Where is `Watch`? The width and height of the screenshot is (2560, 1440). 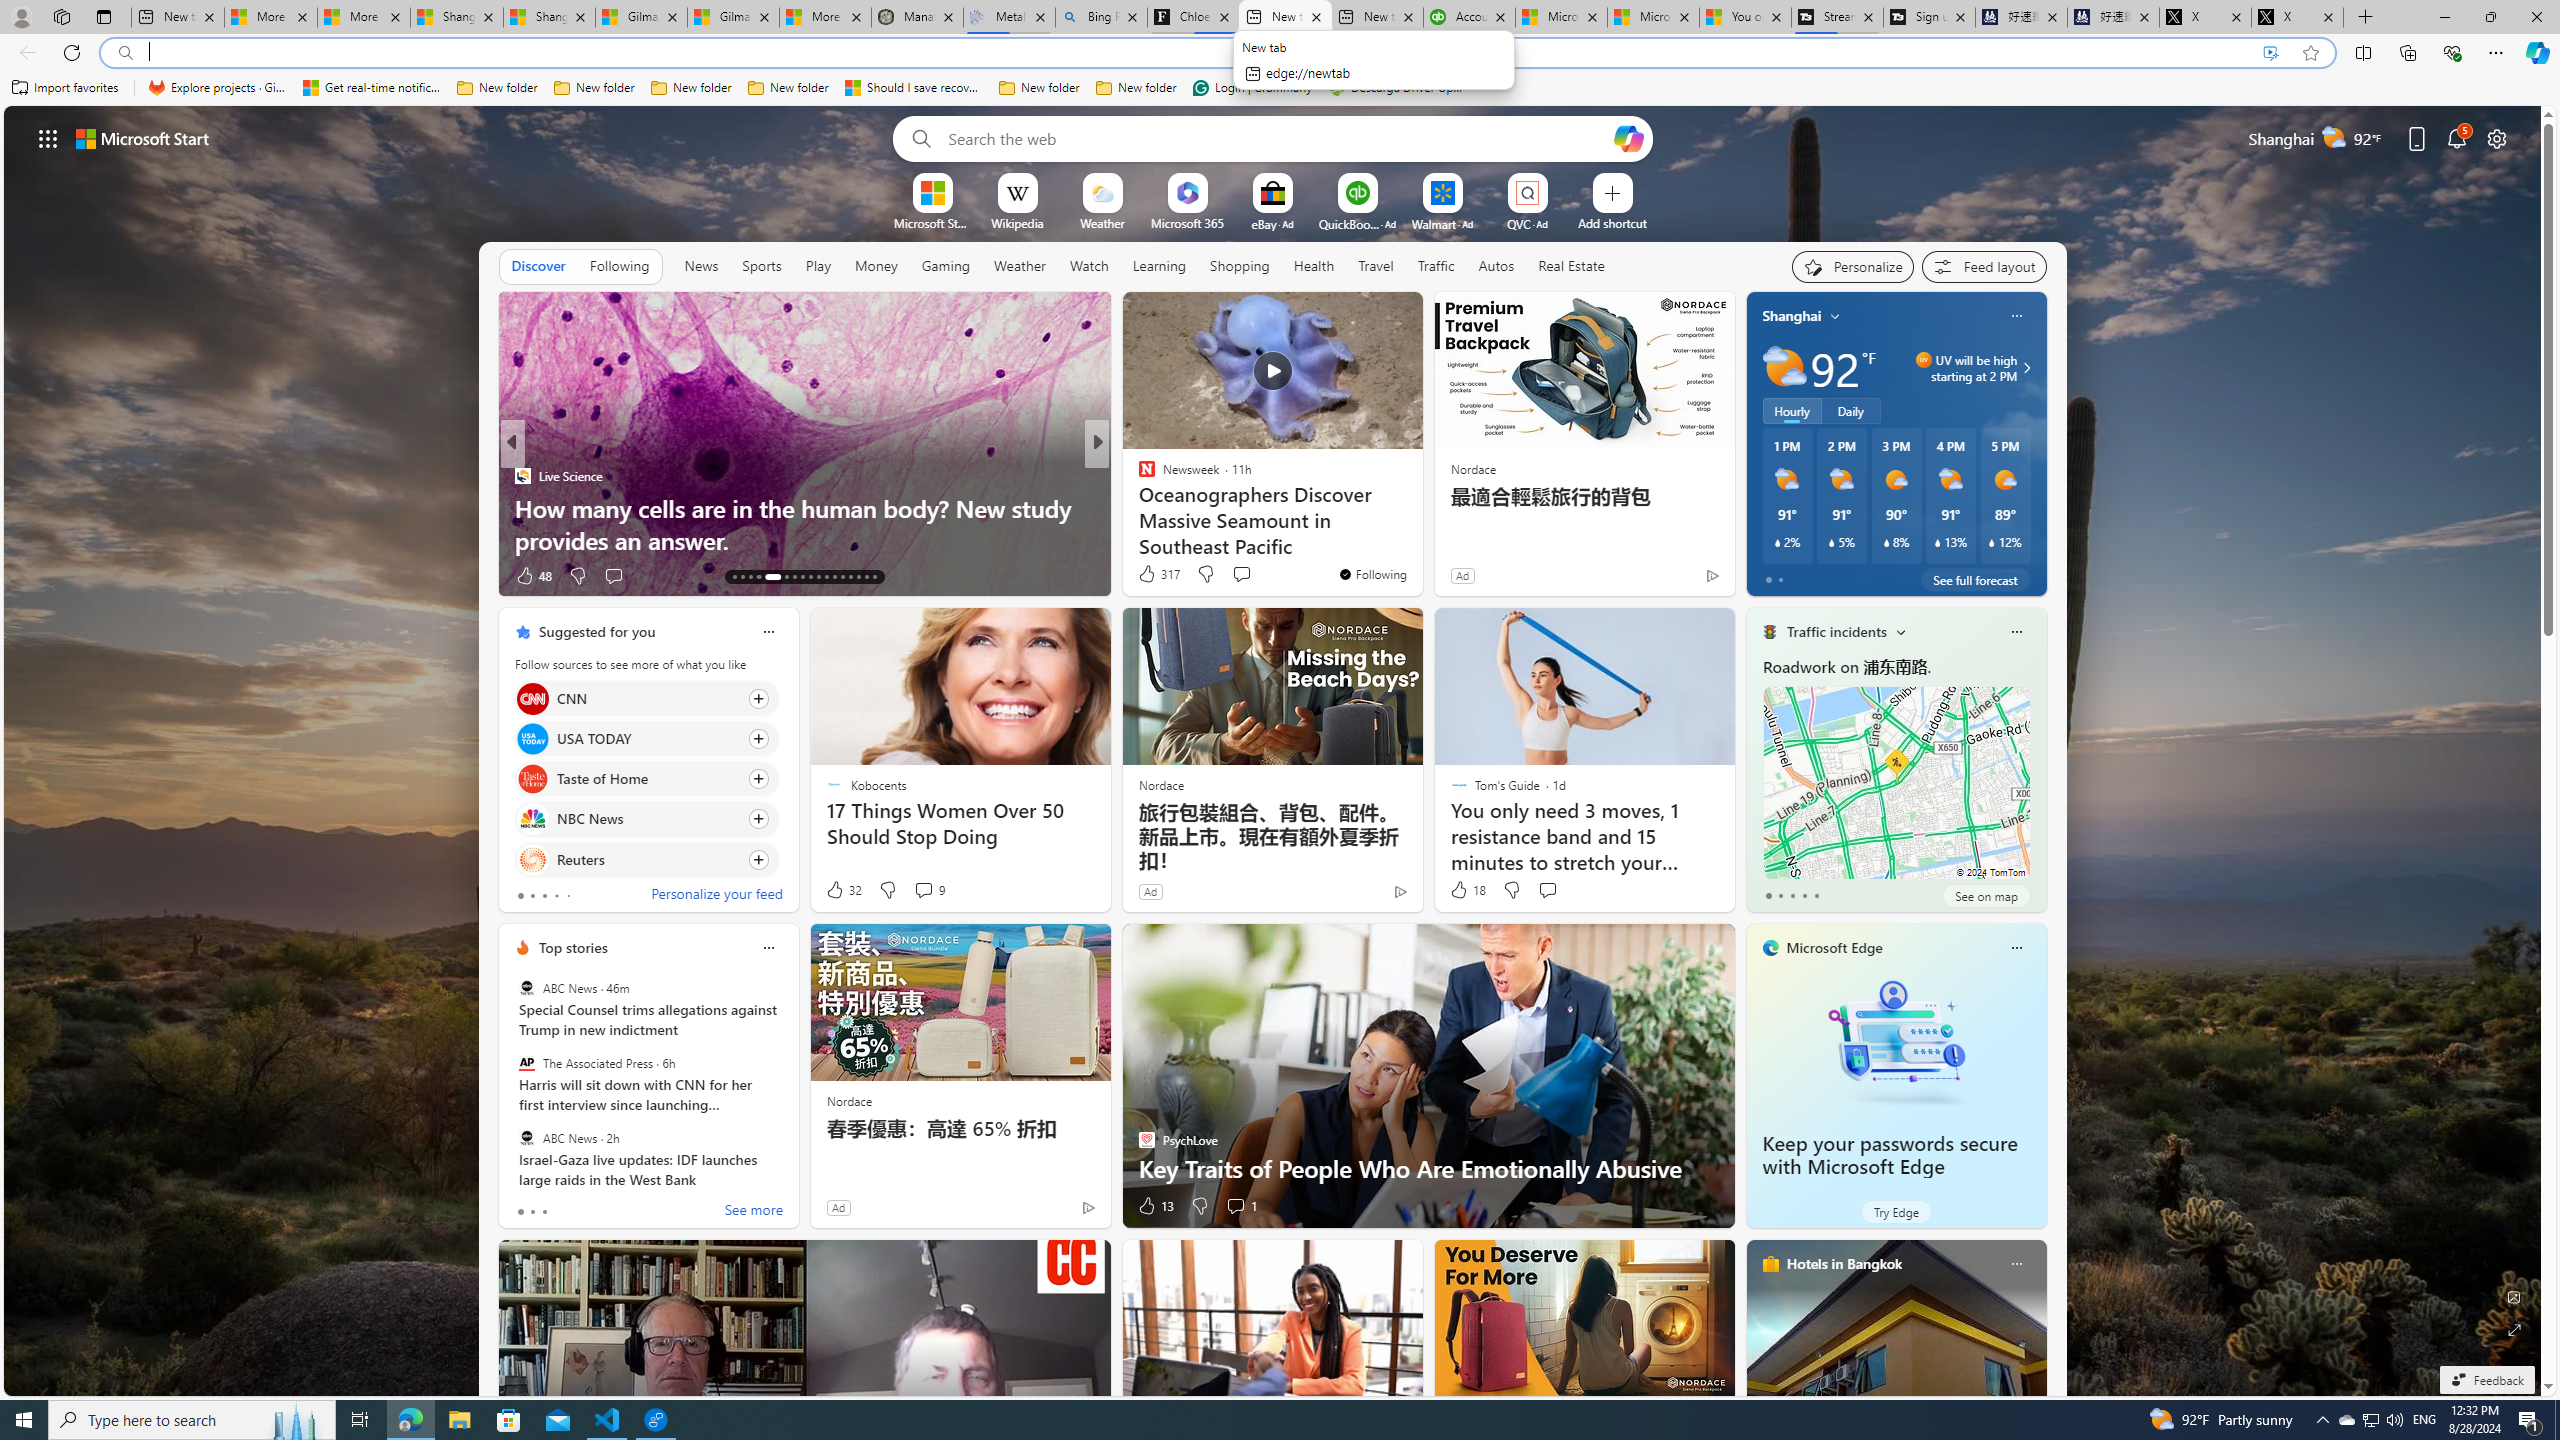
Watch is located at coordinates (1089, 265).